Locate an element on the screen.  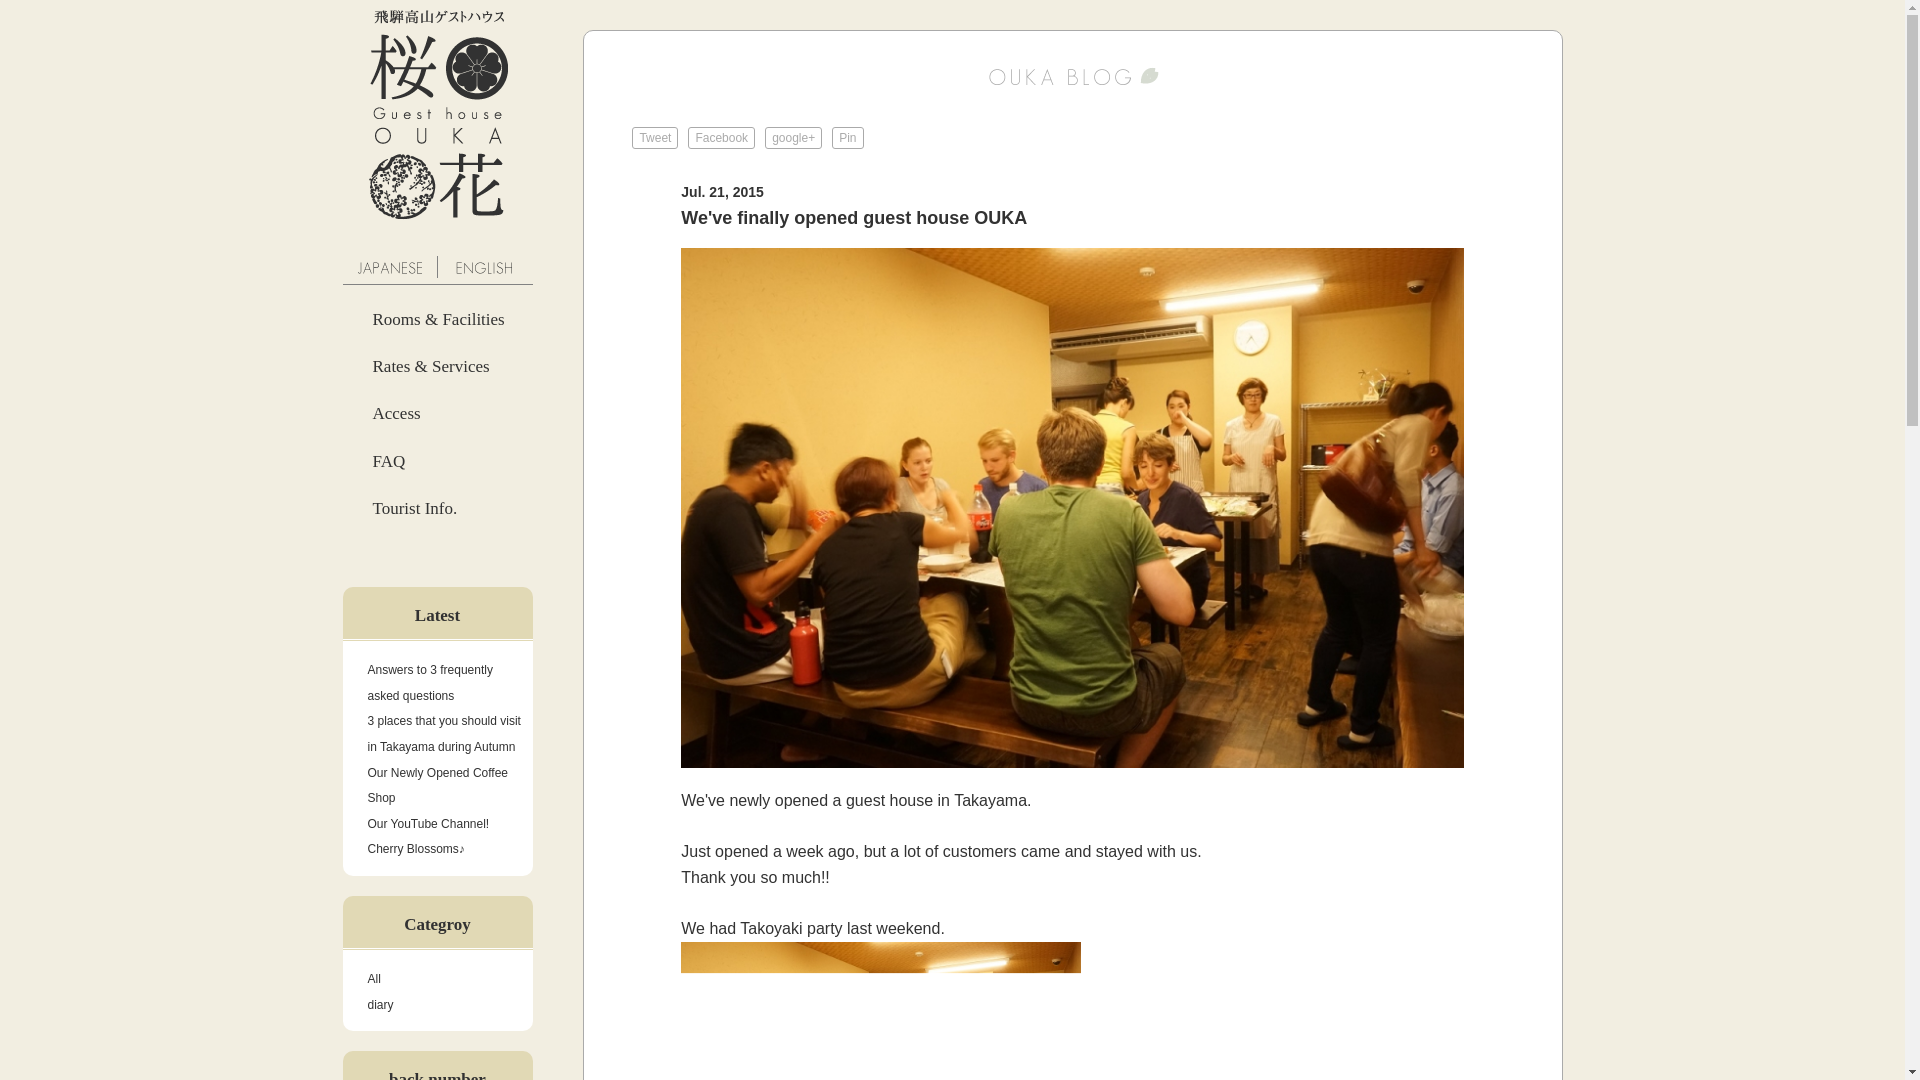
Tourist Info. is located at coordinates (398, 508).